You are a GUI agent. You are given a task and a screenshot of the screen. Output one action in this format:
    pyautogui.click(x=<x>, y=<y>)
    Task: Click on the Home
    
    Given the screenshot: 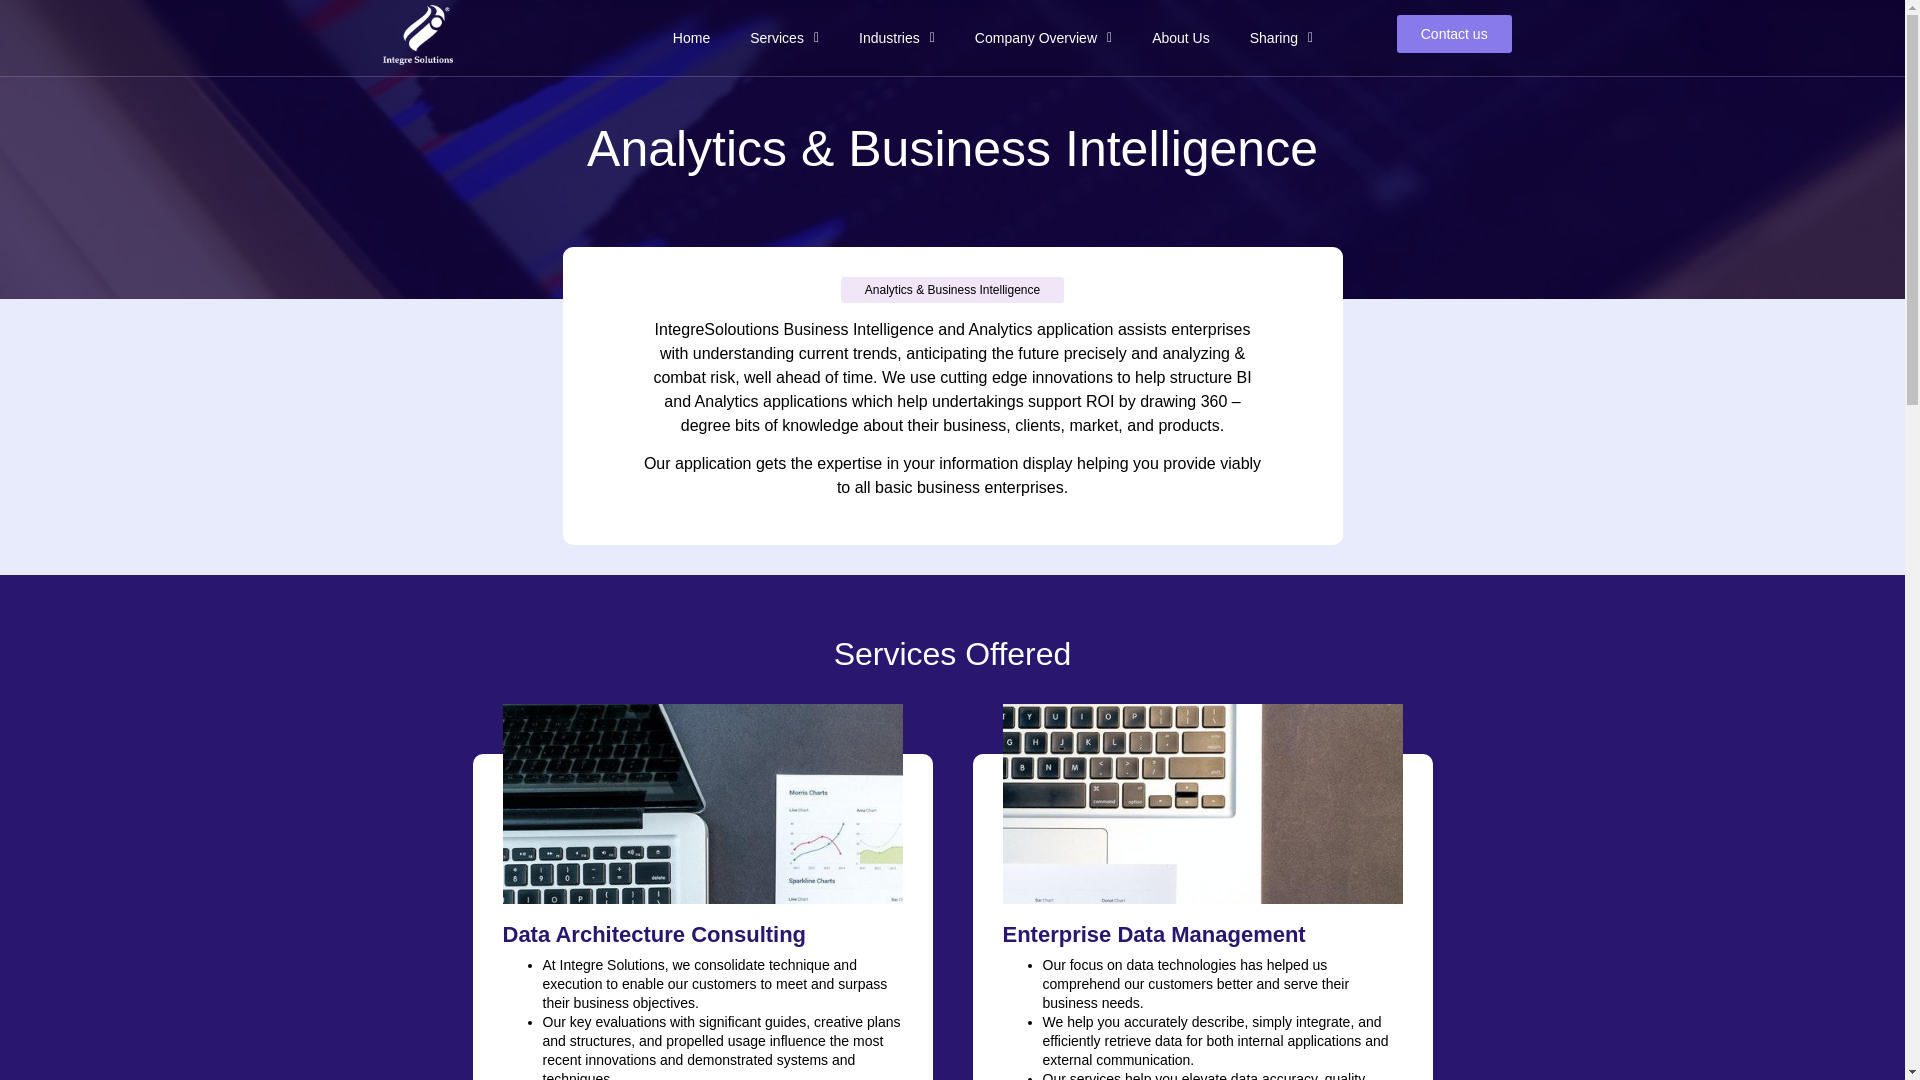 What is the action you would take?
    pyautogui.click(x=690, y=38)
    